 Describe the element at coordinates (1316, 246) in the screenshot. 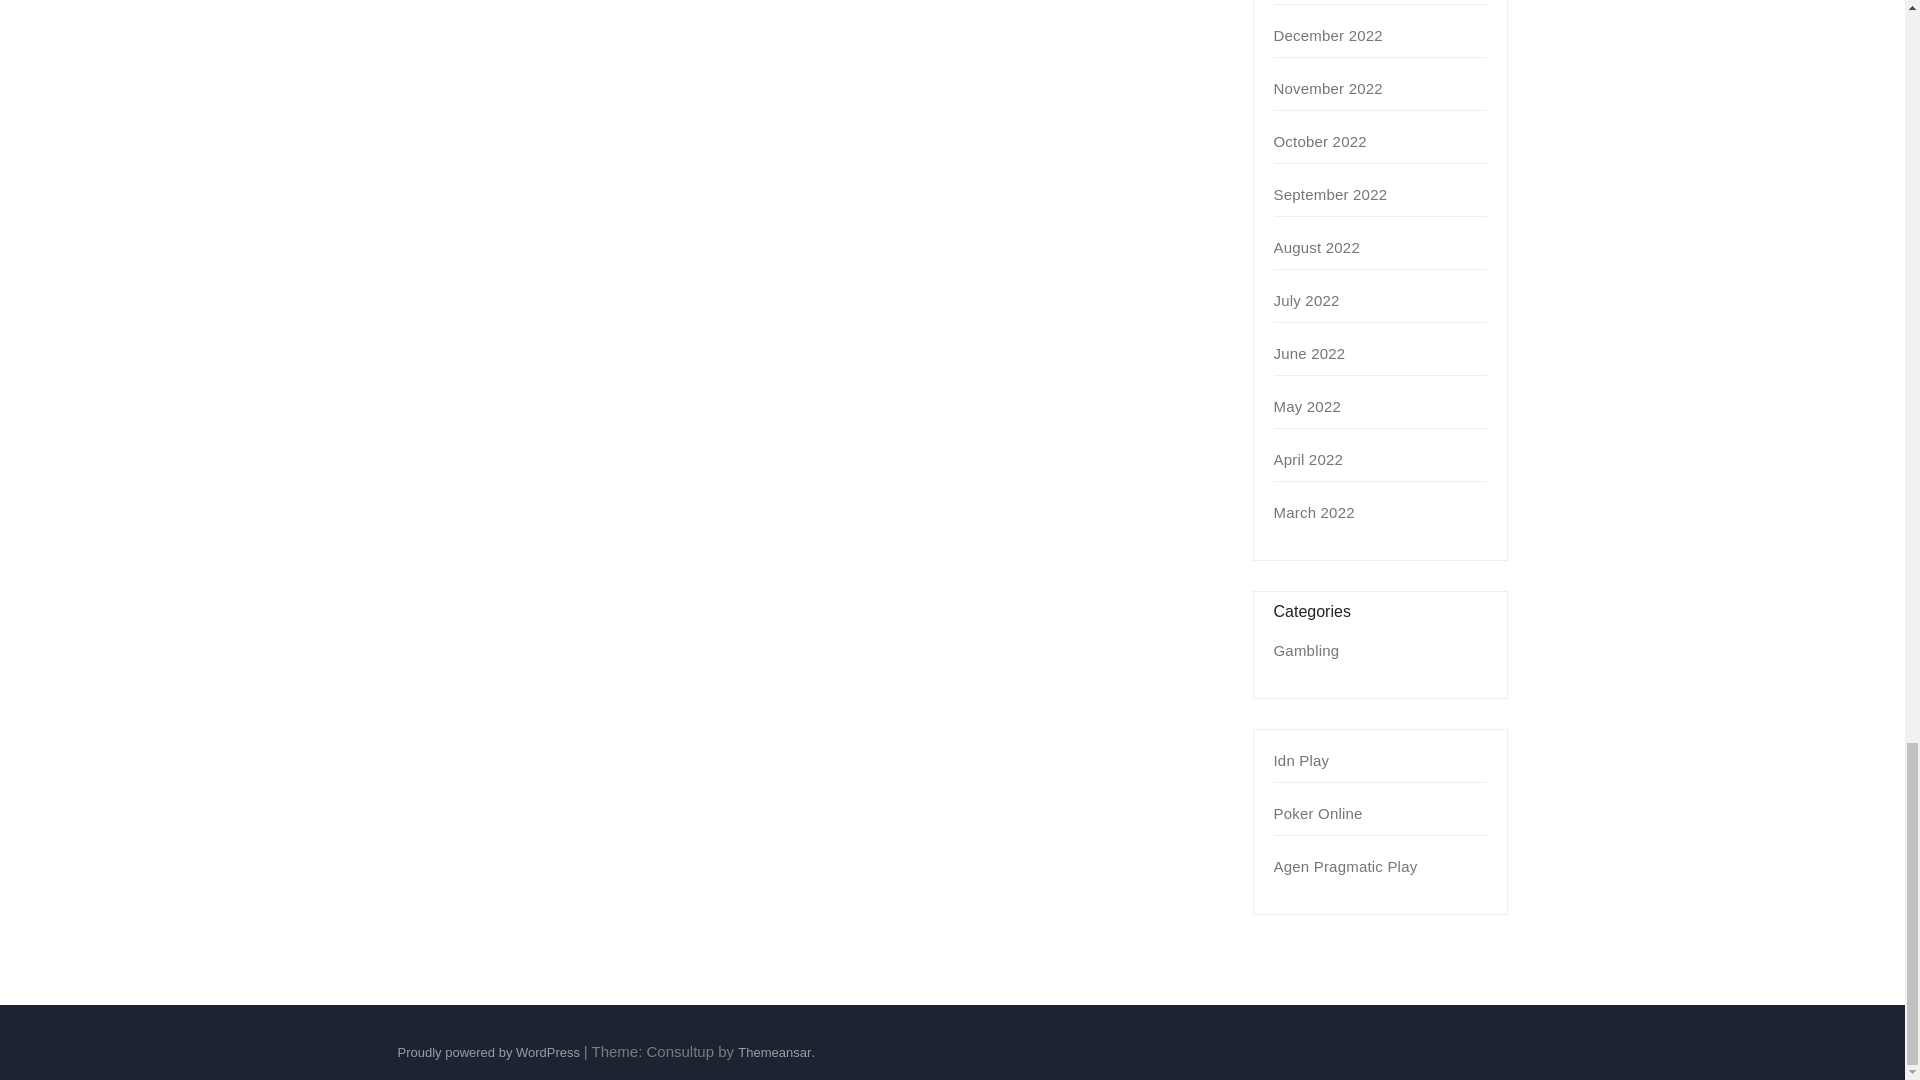

I see `August 2022` at that location.